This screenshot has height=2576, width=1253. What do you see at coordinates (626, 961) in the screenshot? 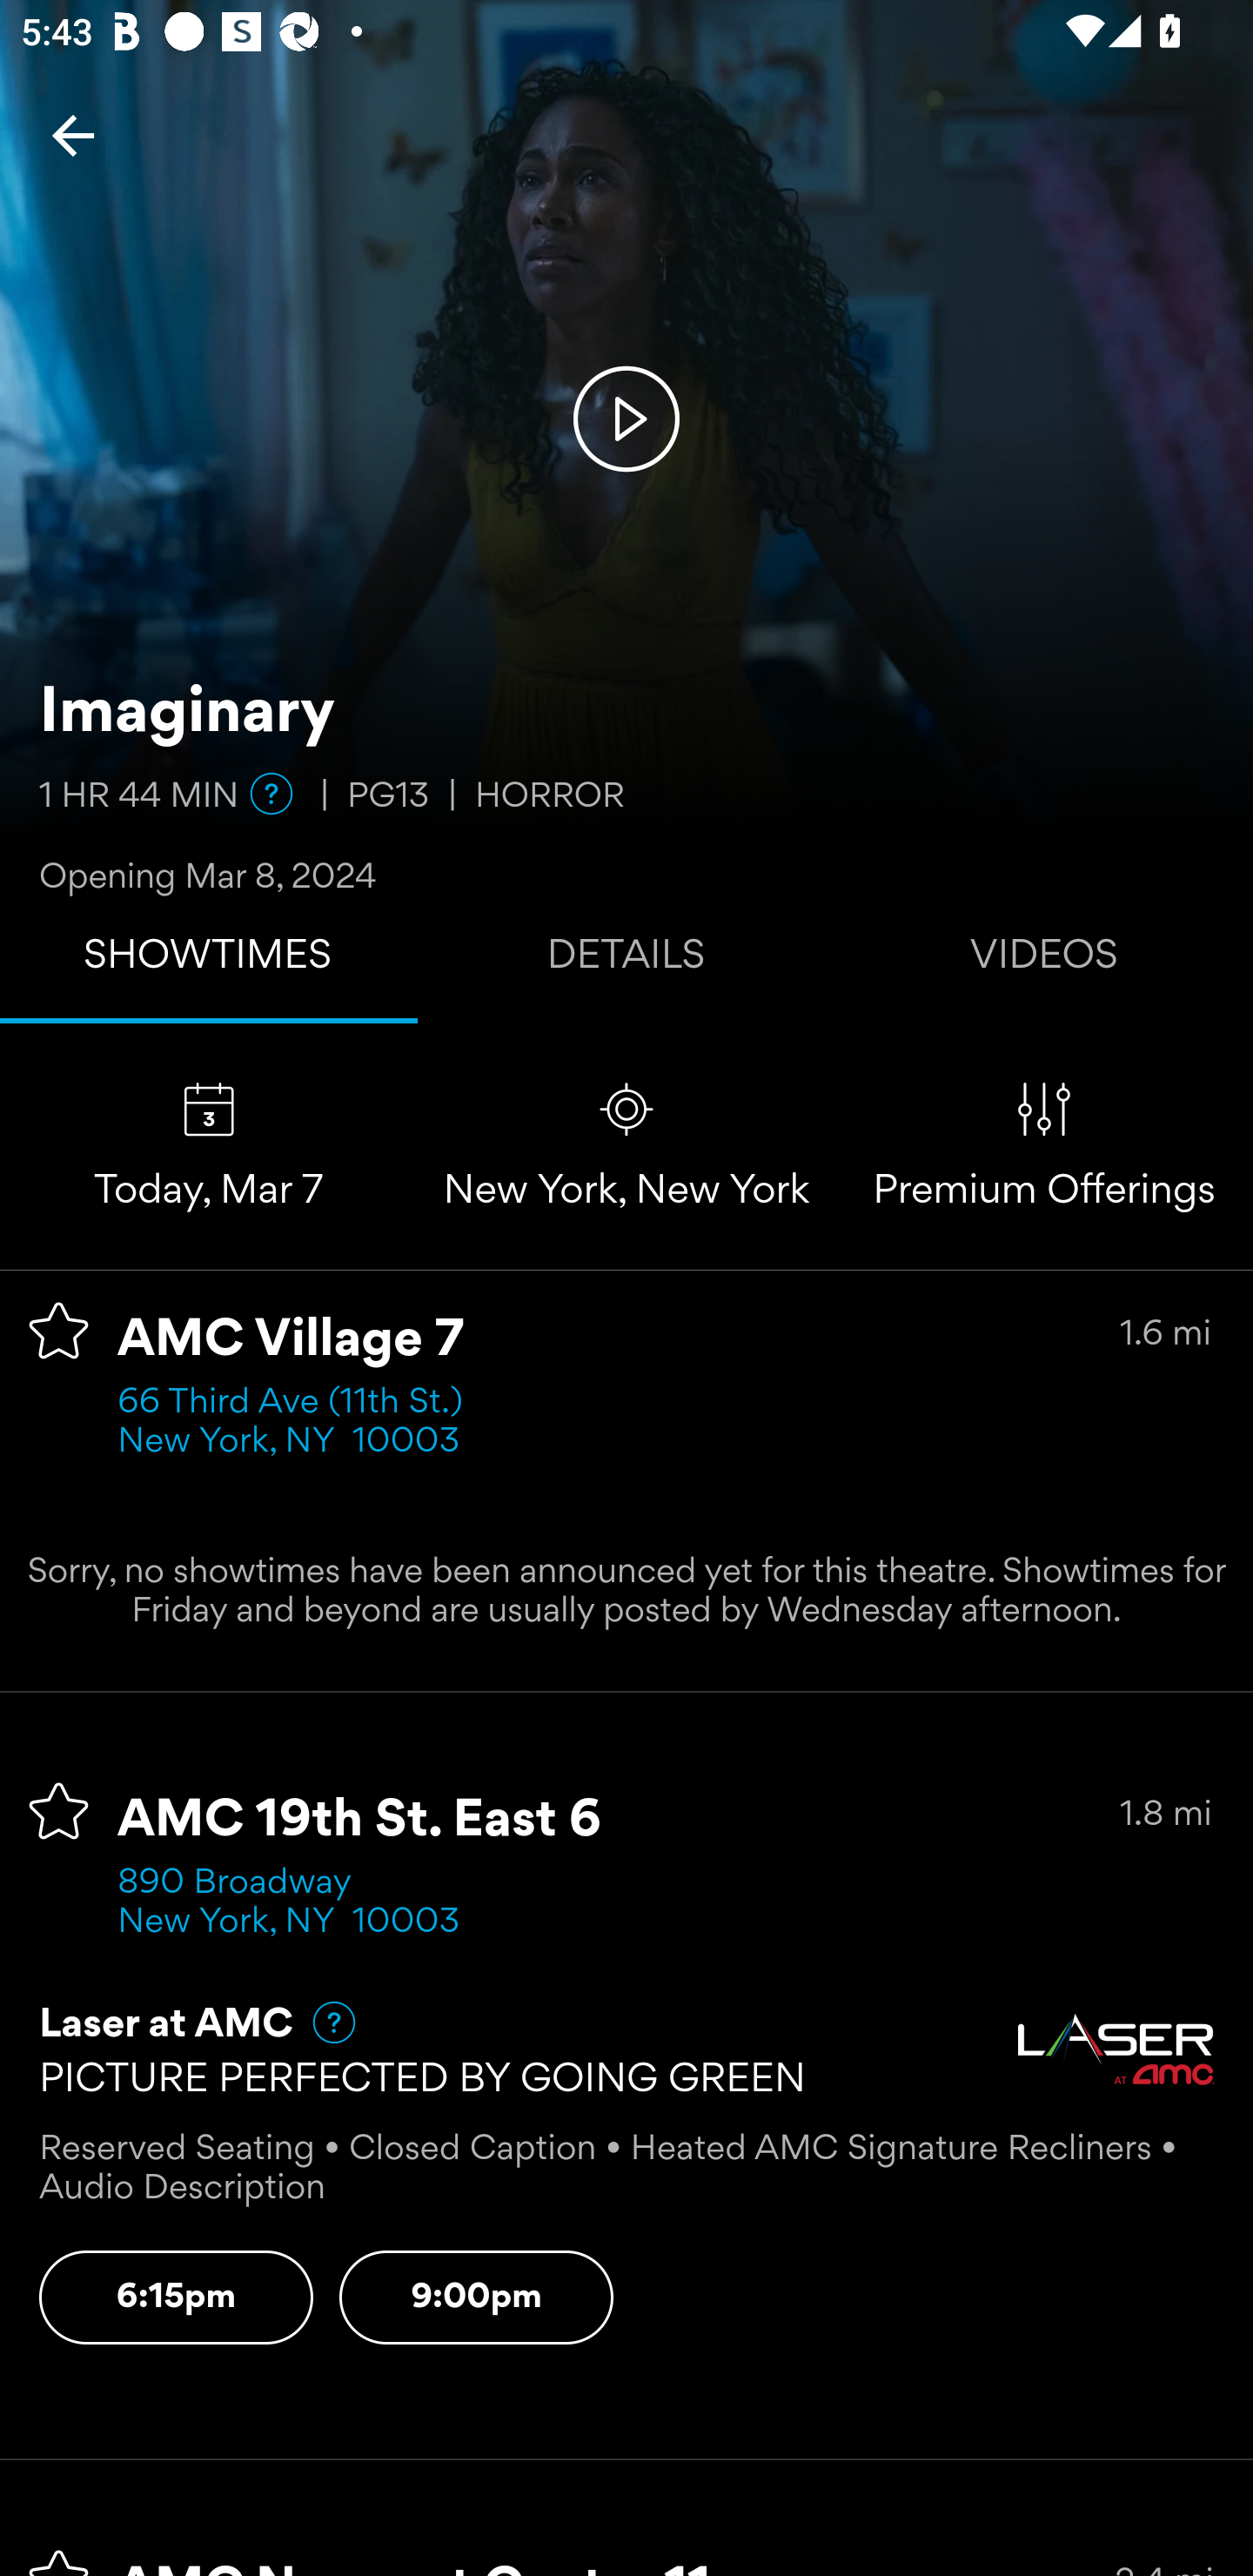
I see `DETAILS
Tab 2 of 3` at bounding box center [626, 961].